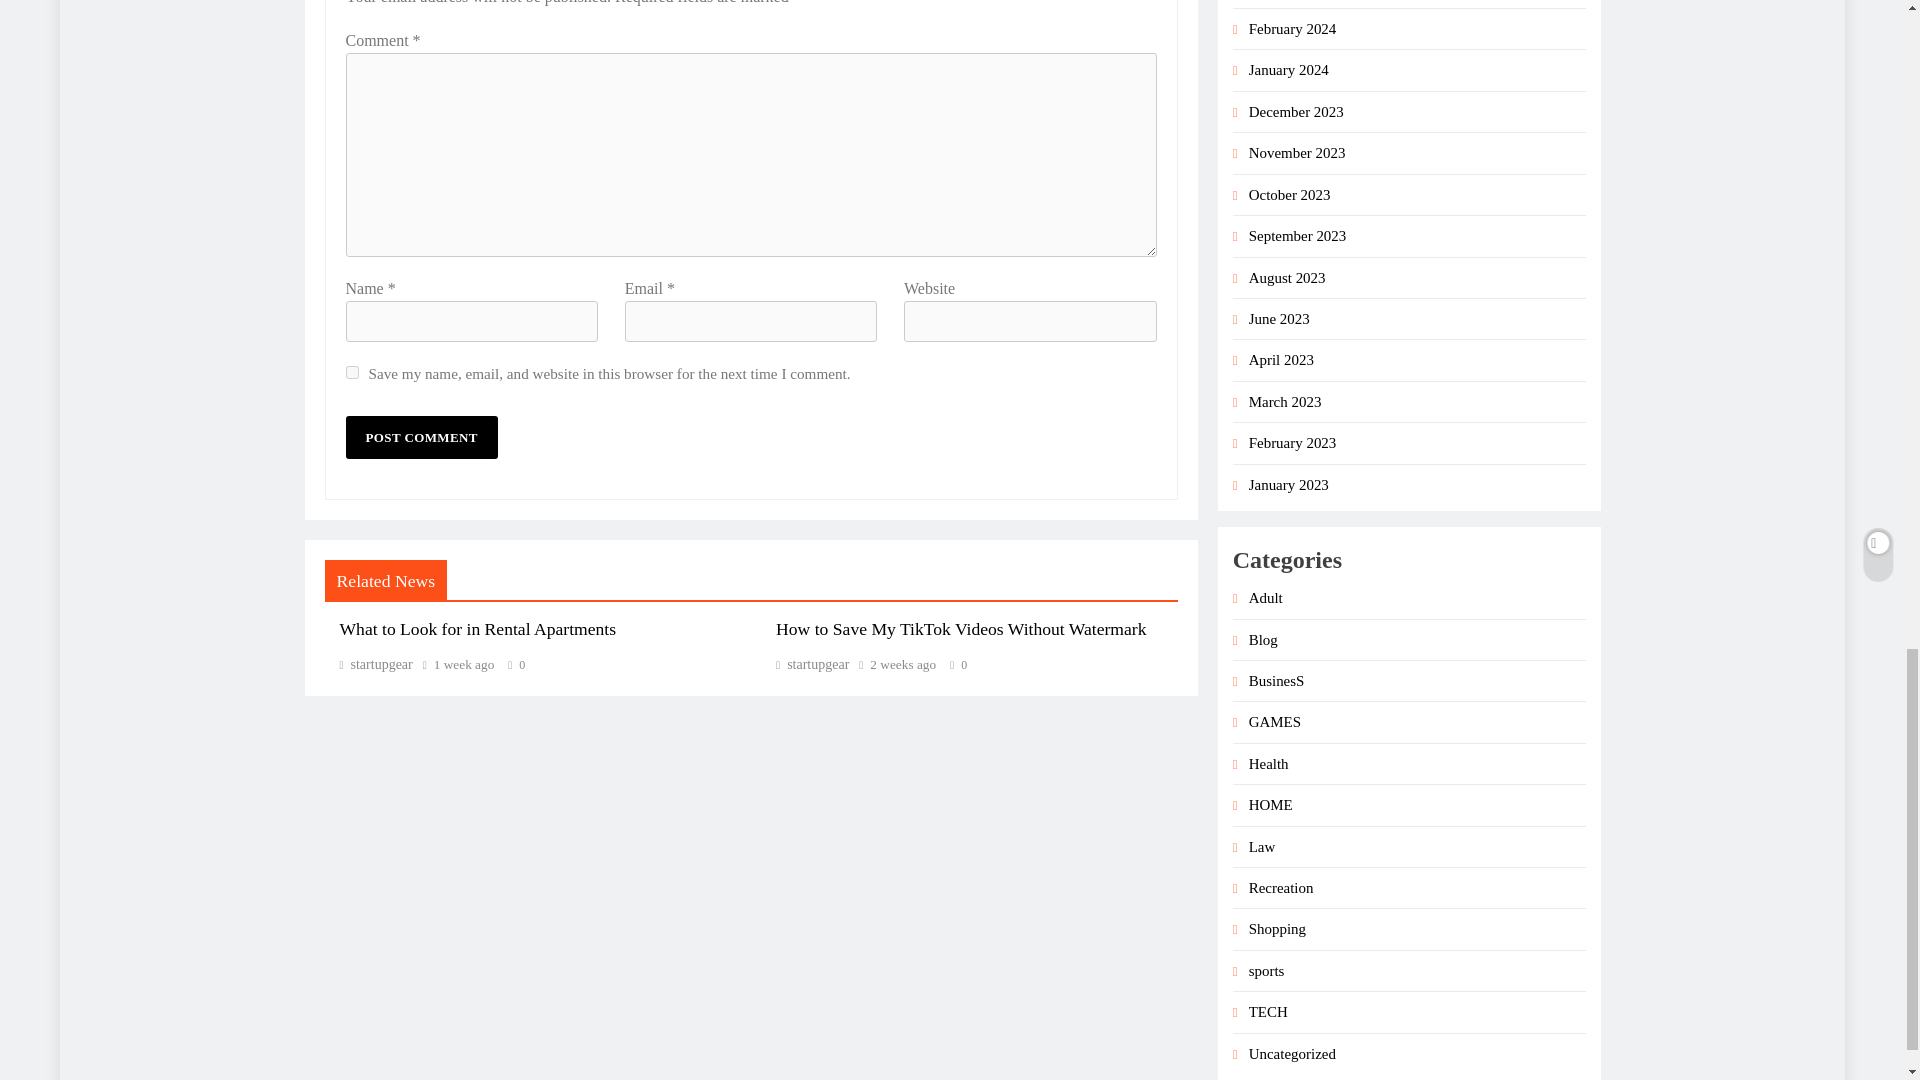 Image resolution: width=1920 pixels, height=1080 pixels. I want to click on yes, so click(352, 372).